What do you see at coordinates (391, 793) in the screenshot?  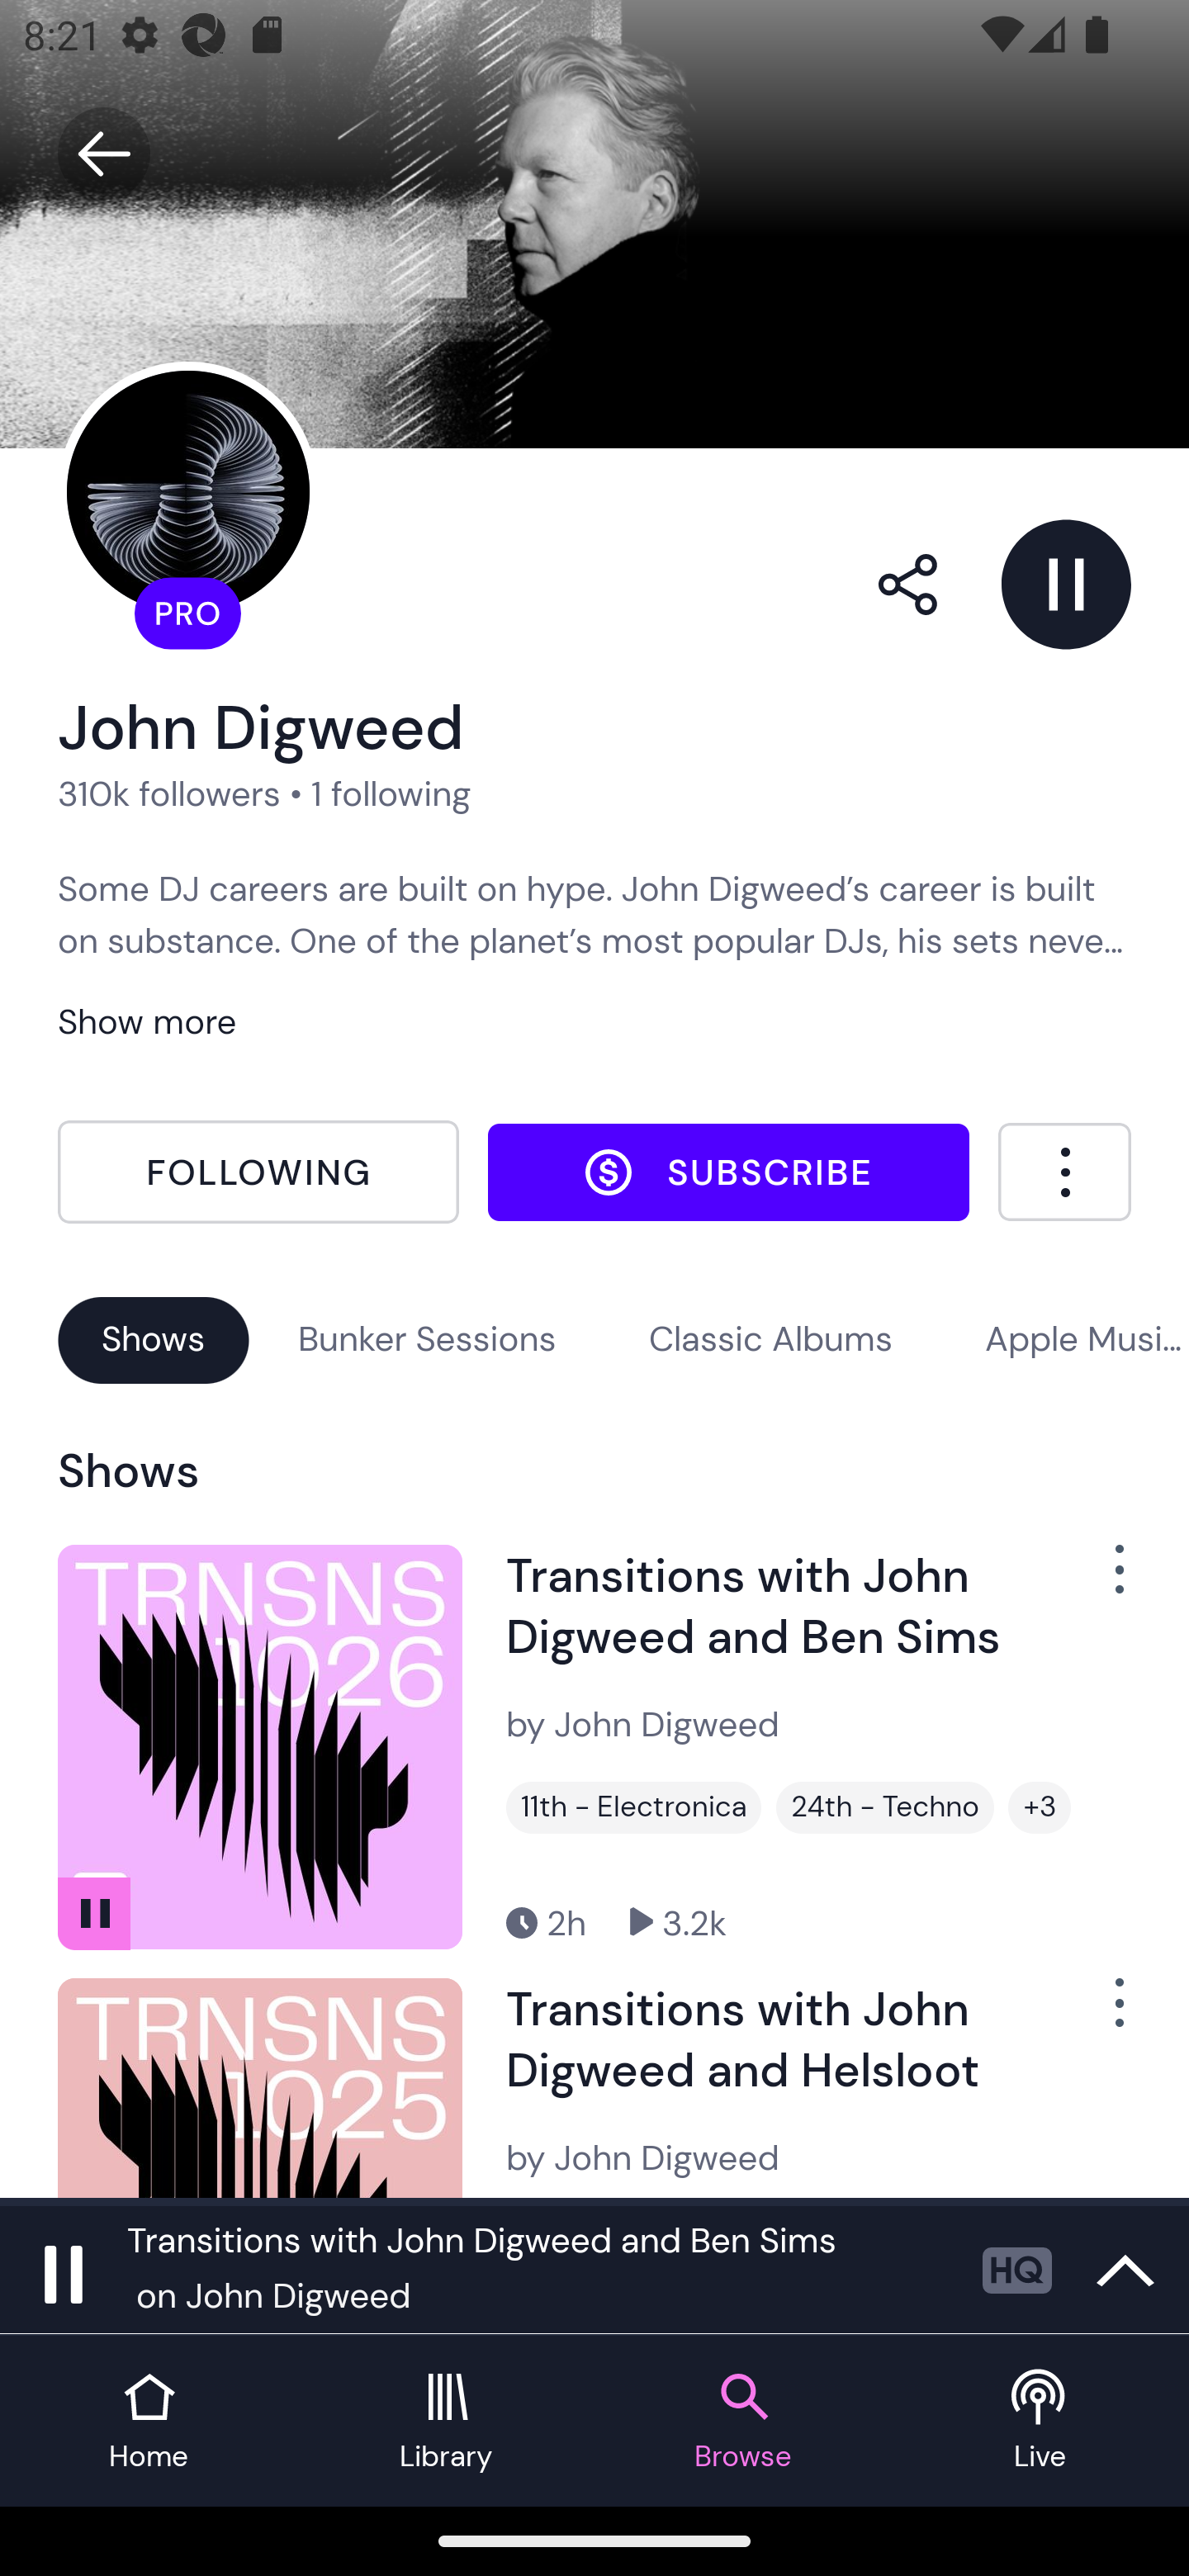 I see `1 following` at bounding box center [391, 793].